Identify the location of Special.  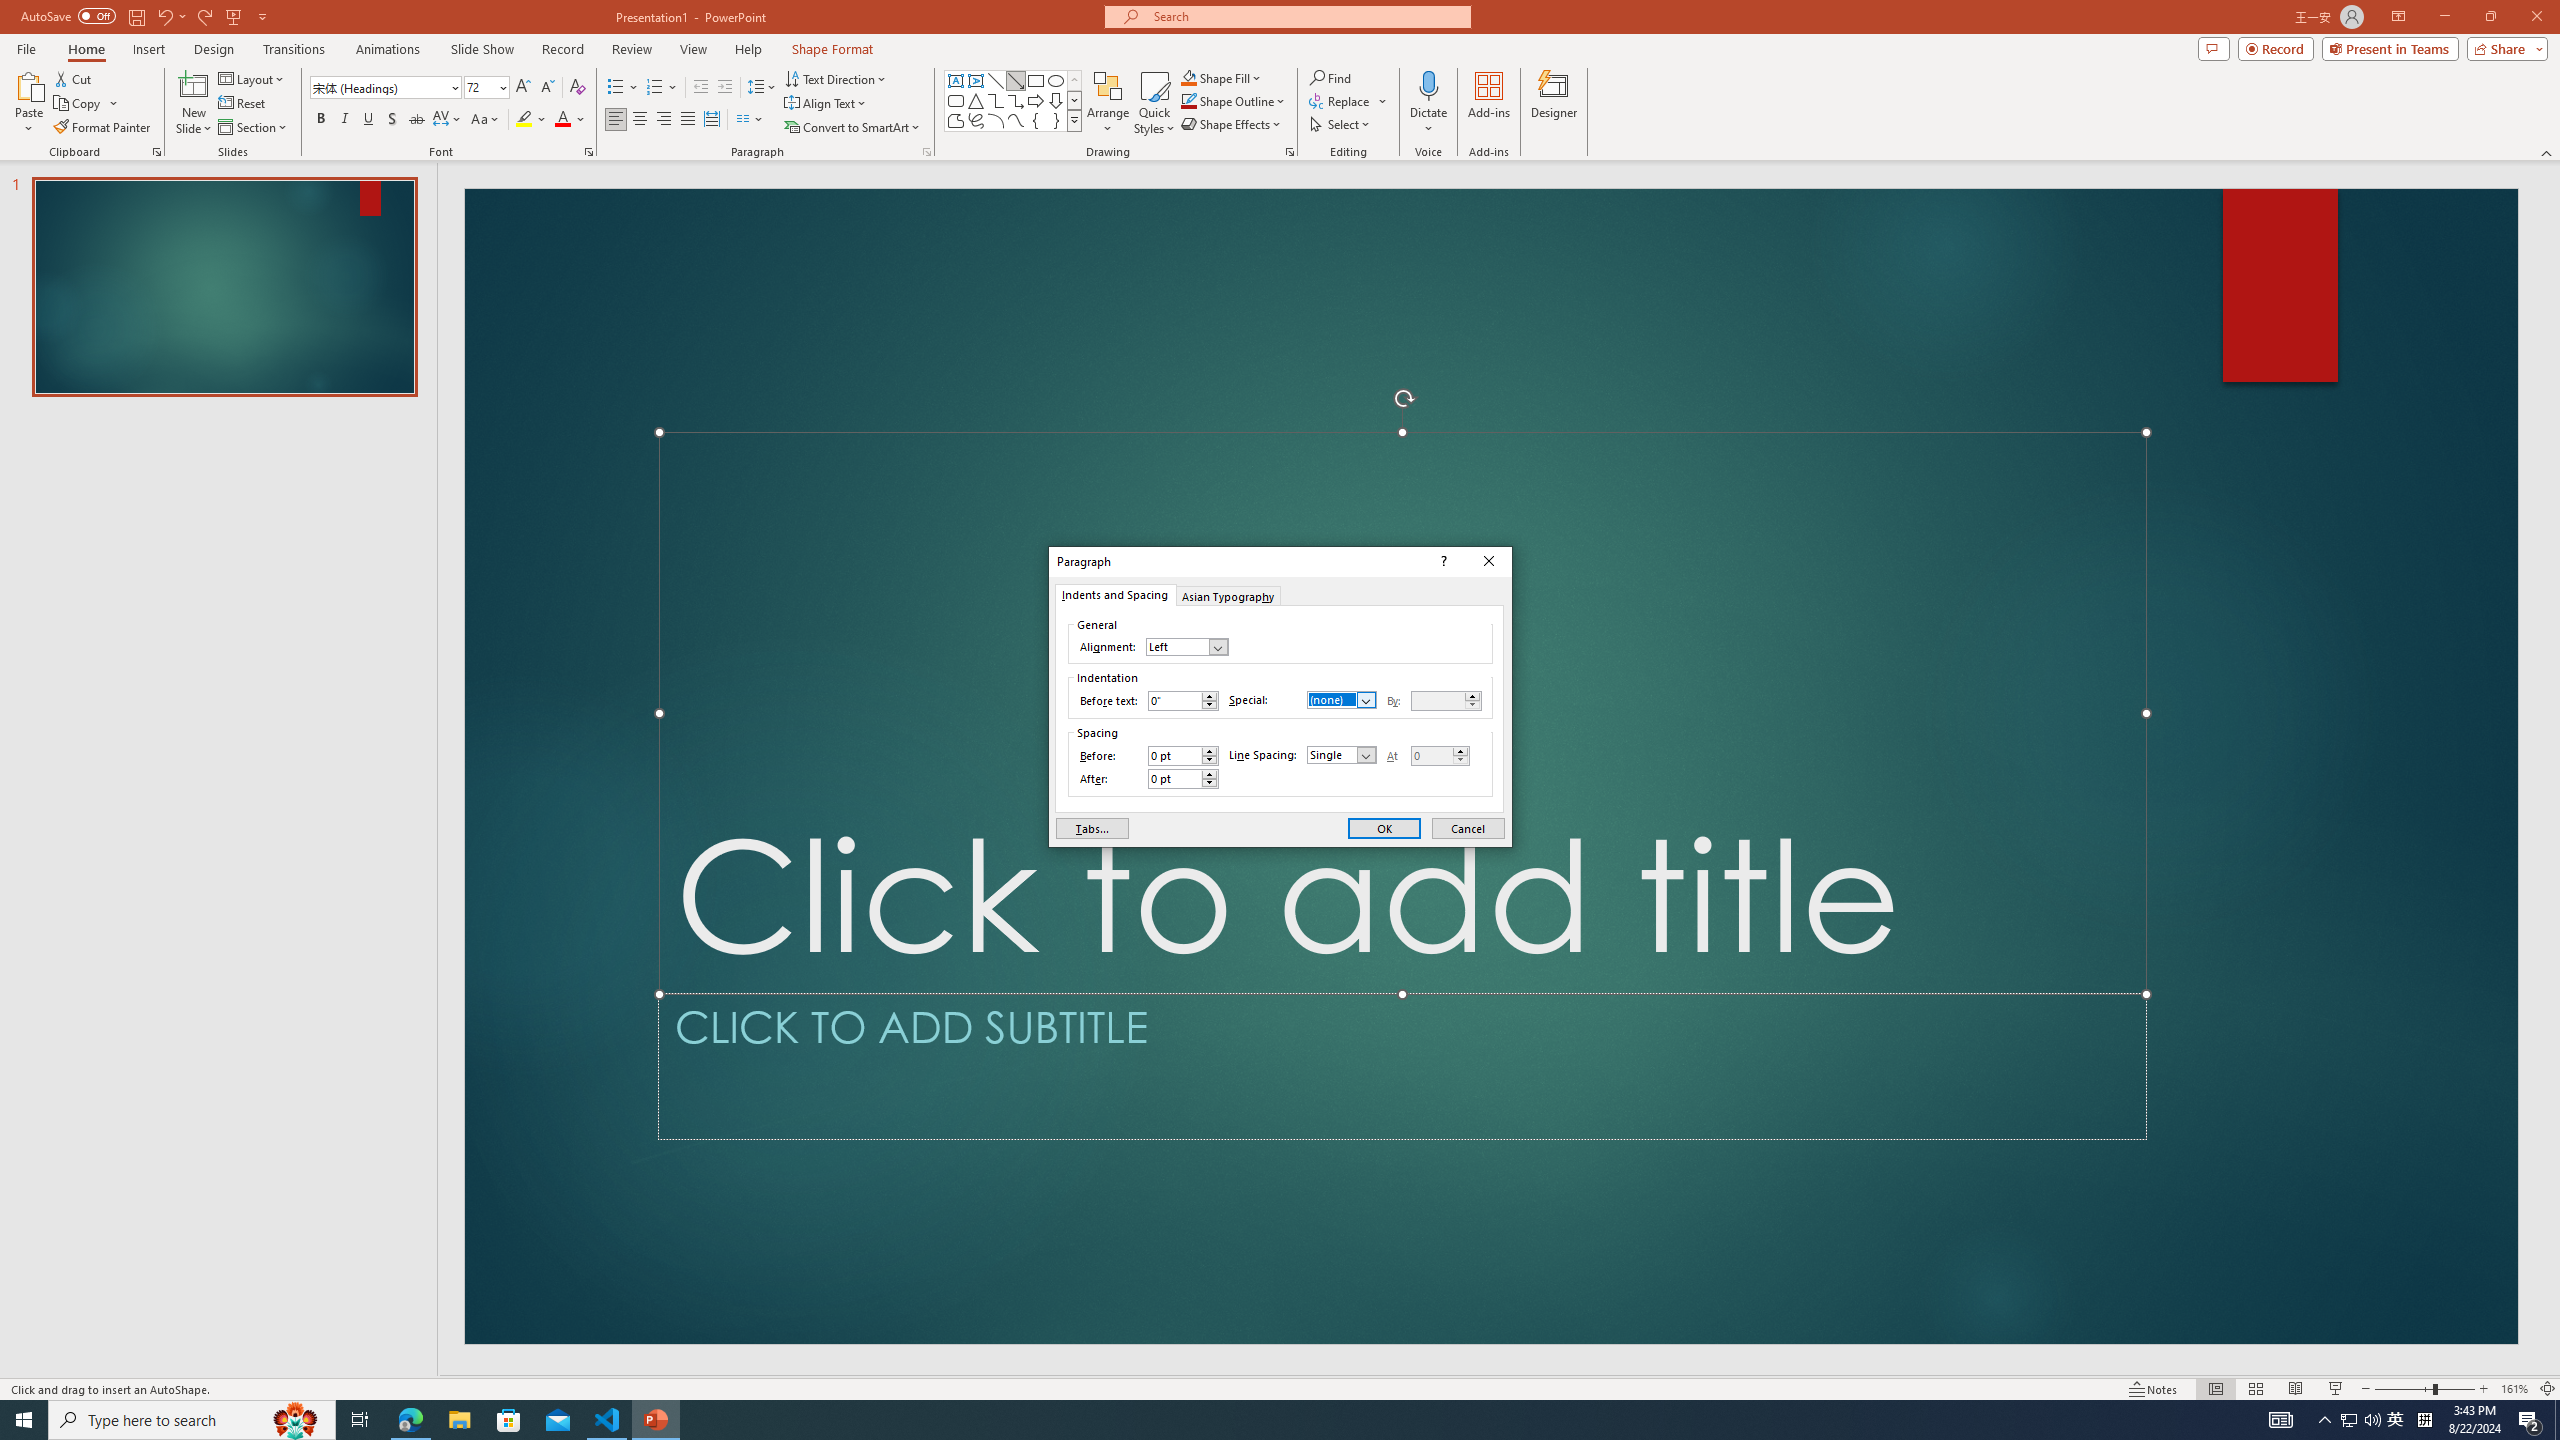
(1342, 700).